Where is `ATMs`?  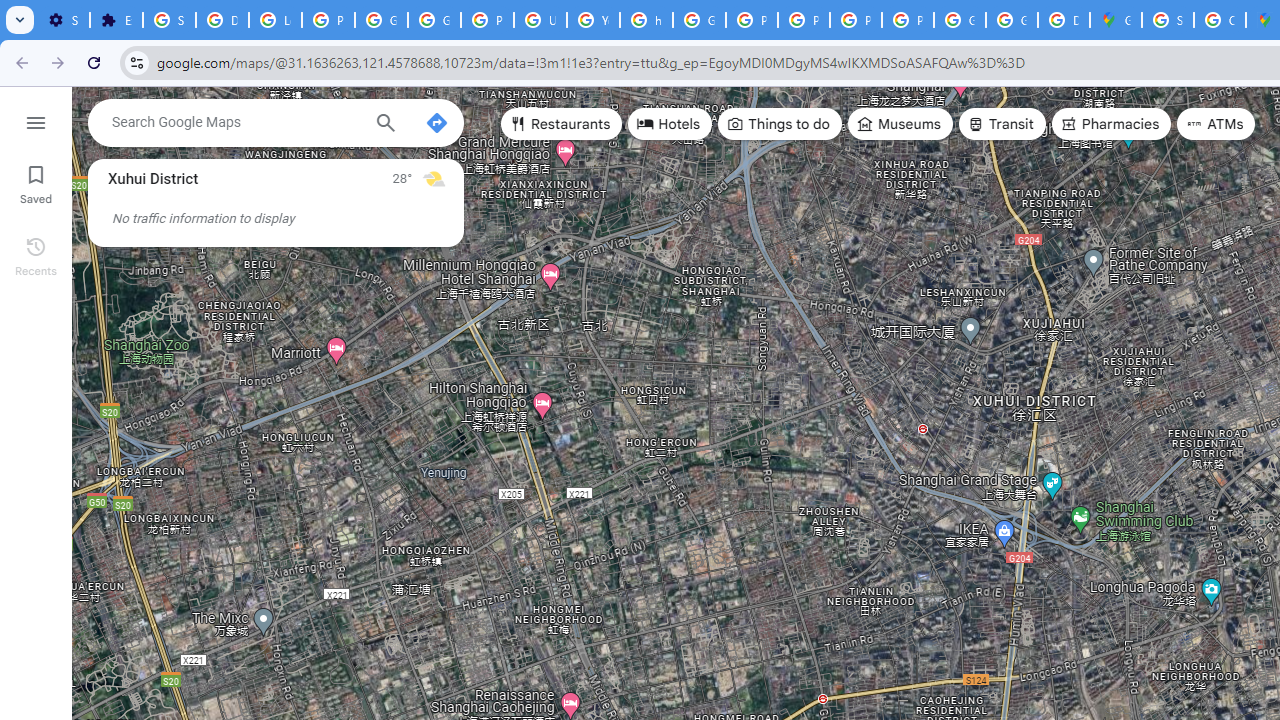
ATMs is located at coordinates (1216, 124).